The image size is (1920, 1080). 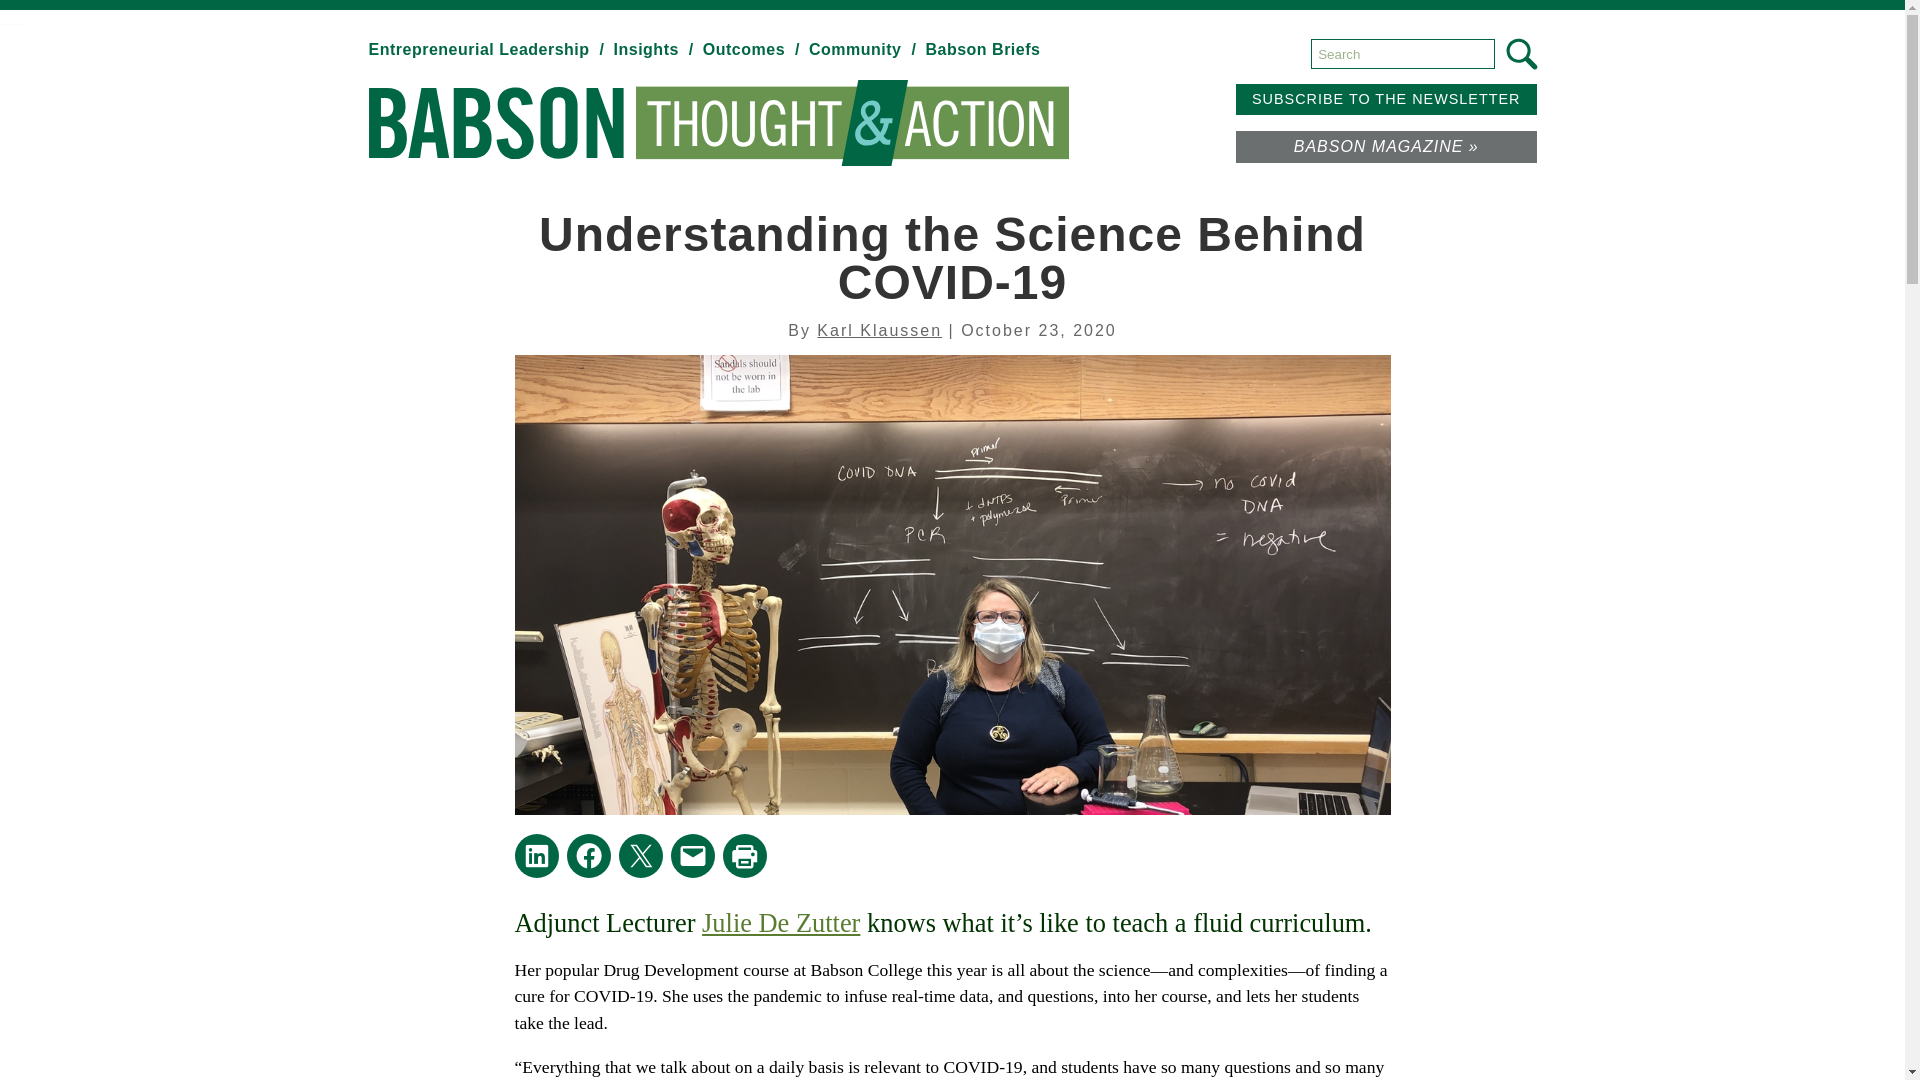 I want to click on View category: Community, so click(x=864, y=50).